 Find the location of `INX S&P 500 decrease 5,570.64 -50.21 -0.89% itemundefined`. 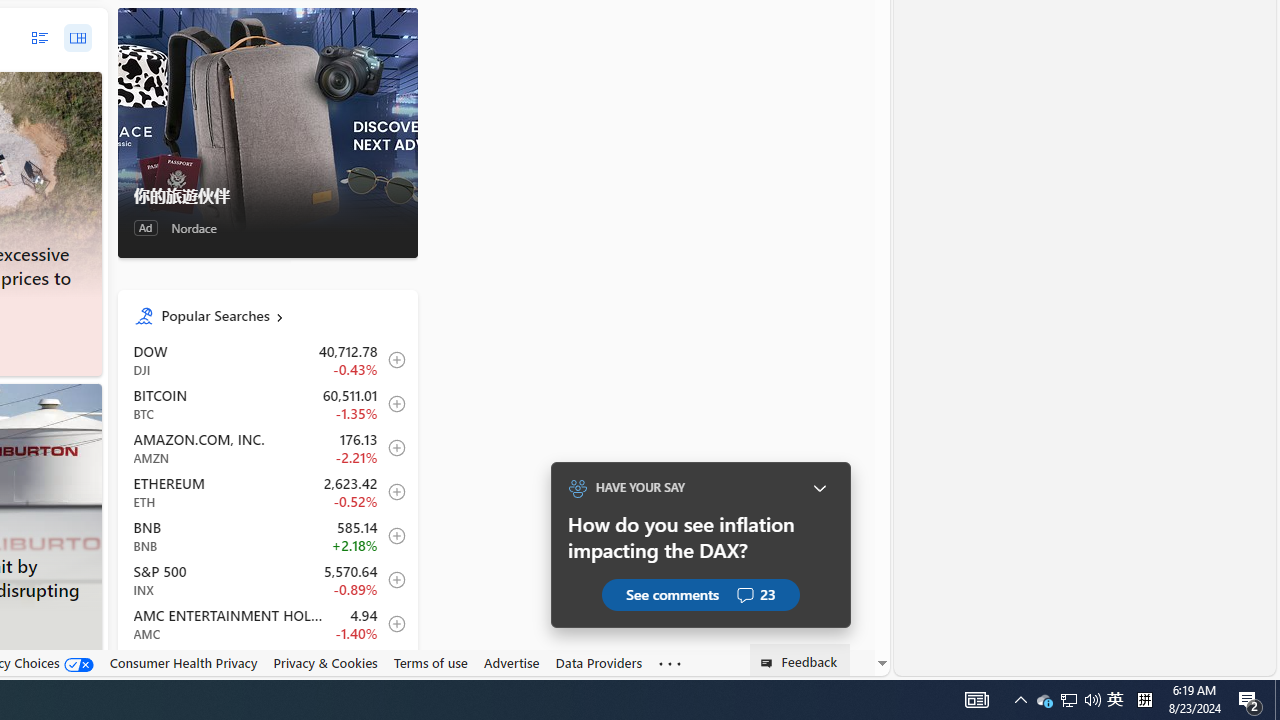

INX S&P 500 decrease 5,570.64 -50.21 -0.89% itemundefined is located at coordinates (267, 580).